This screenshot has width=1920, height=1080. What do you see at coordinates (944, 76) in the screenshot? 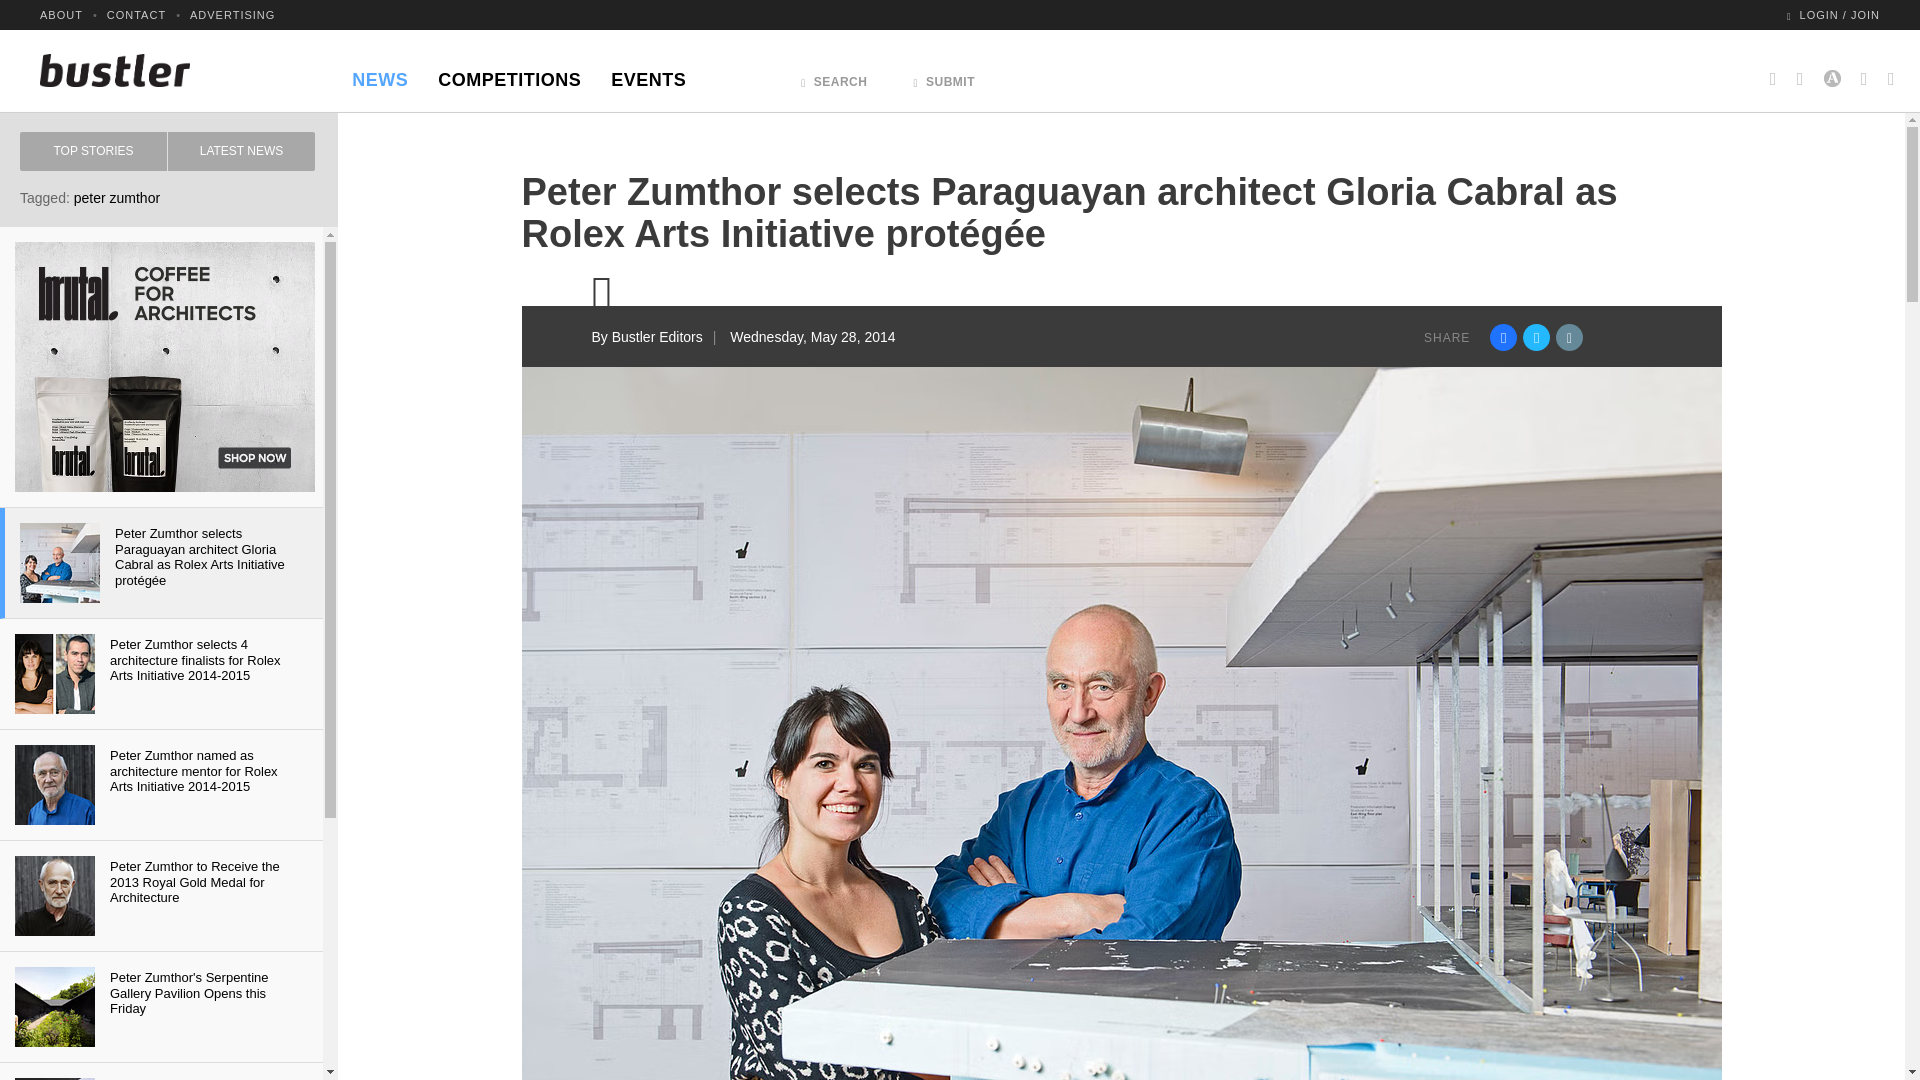
I see `SUBMIT` at bounding box center [944, 76].